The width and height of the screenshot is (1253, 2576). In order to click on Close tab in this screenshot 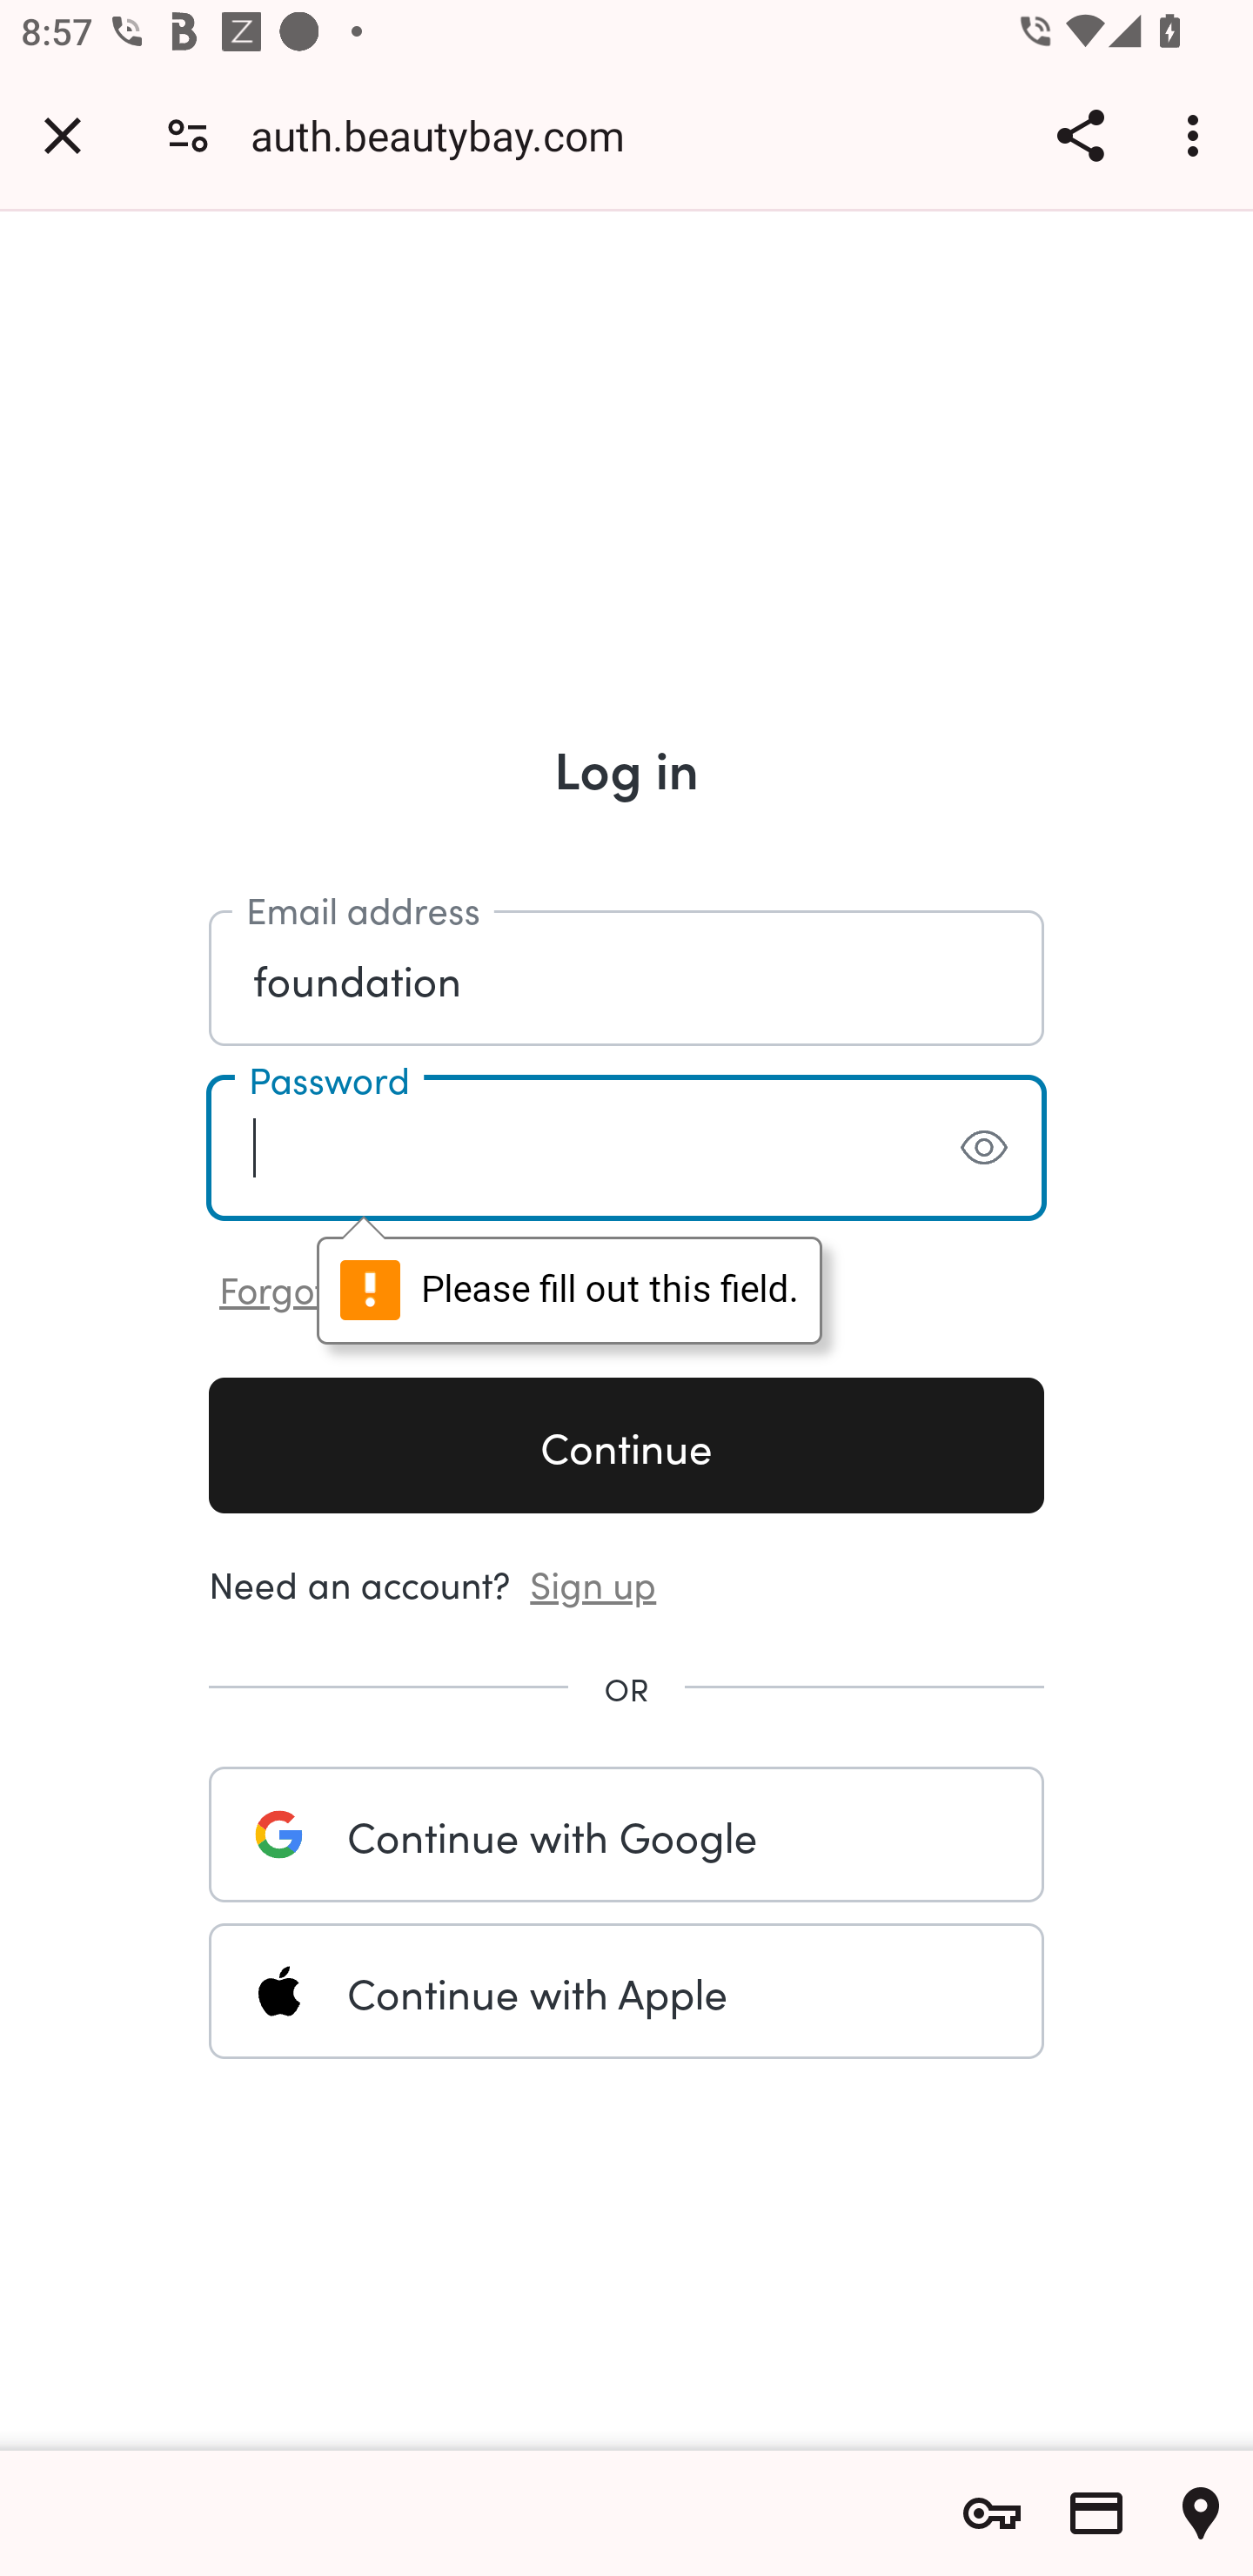, I will do `click(63, 135)`.